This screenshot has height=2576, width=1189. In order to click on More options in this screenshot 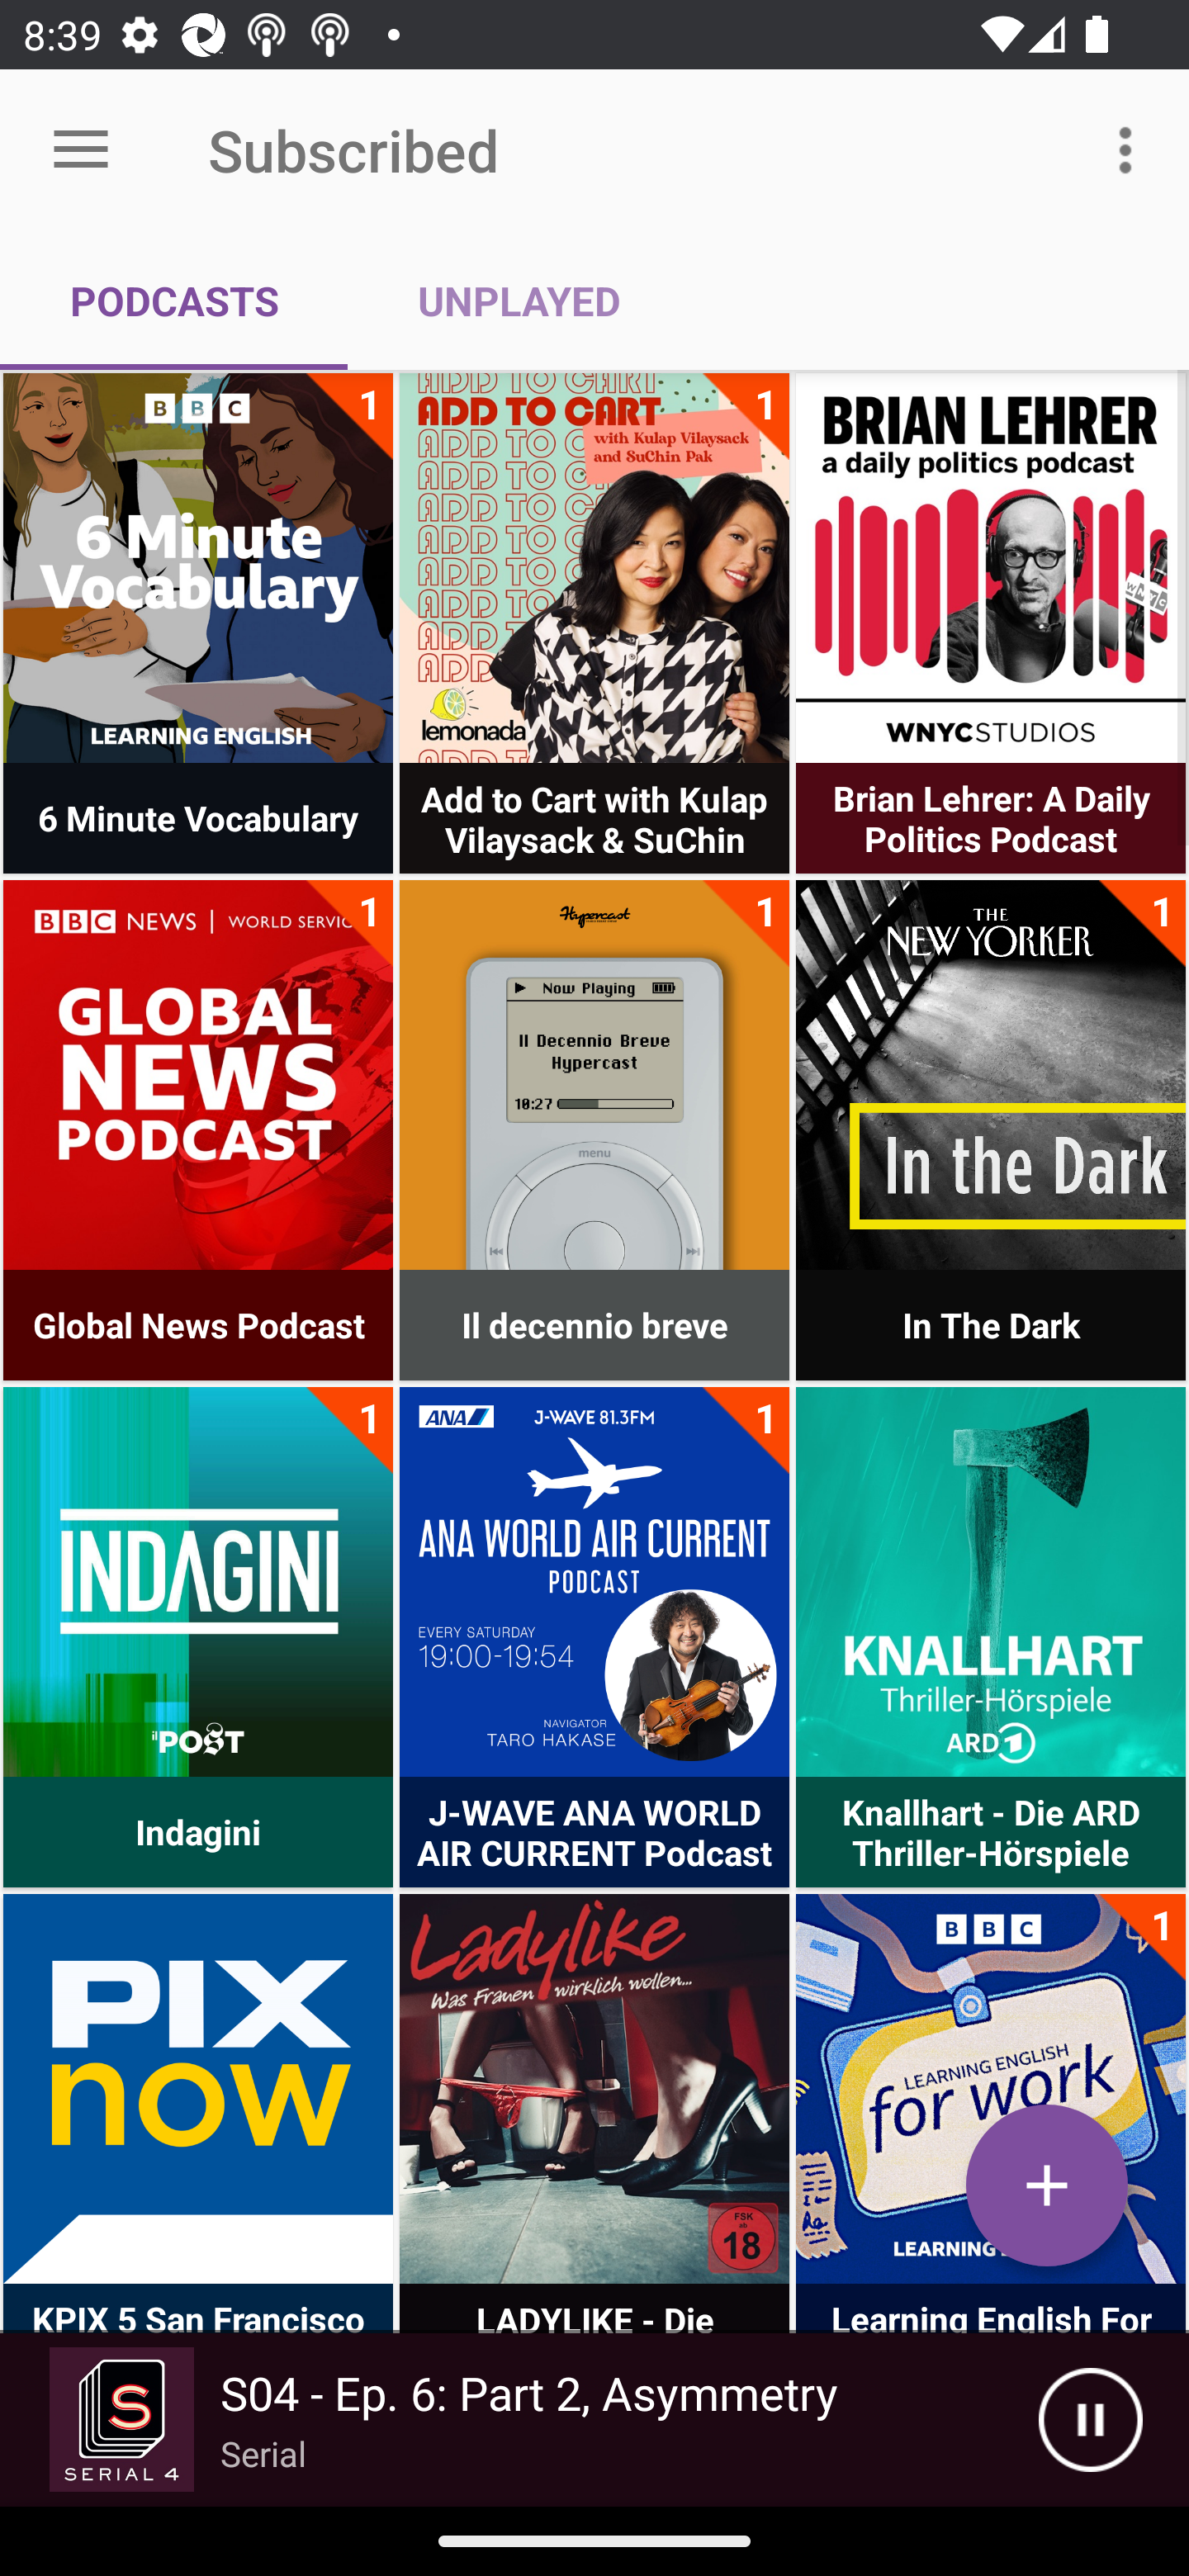, I will do `click(1131, 149)`.